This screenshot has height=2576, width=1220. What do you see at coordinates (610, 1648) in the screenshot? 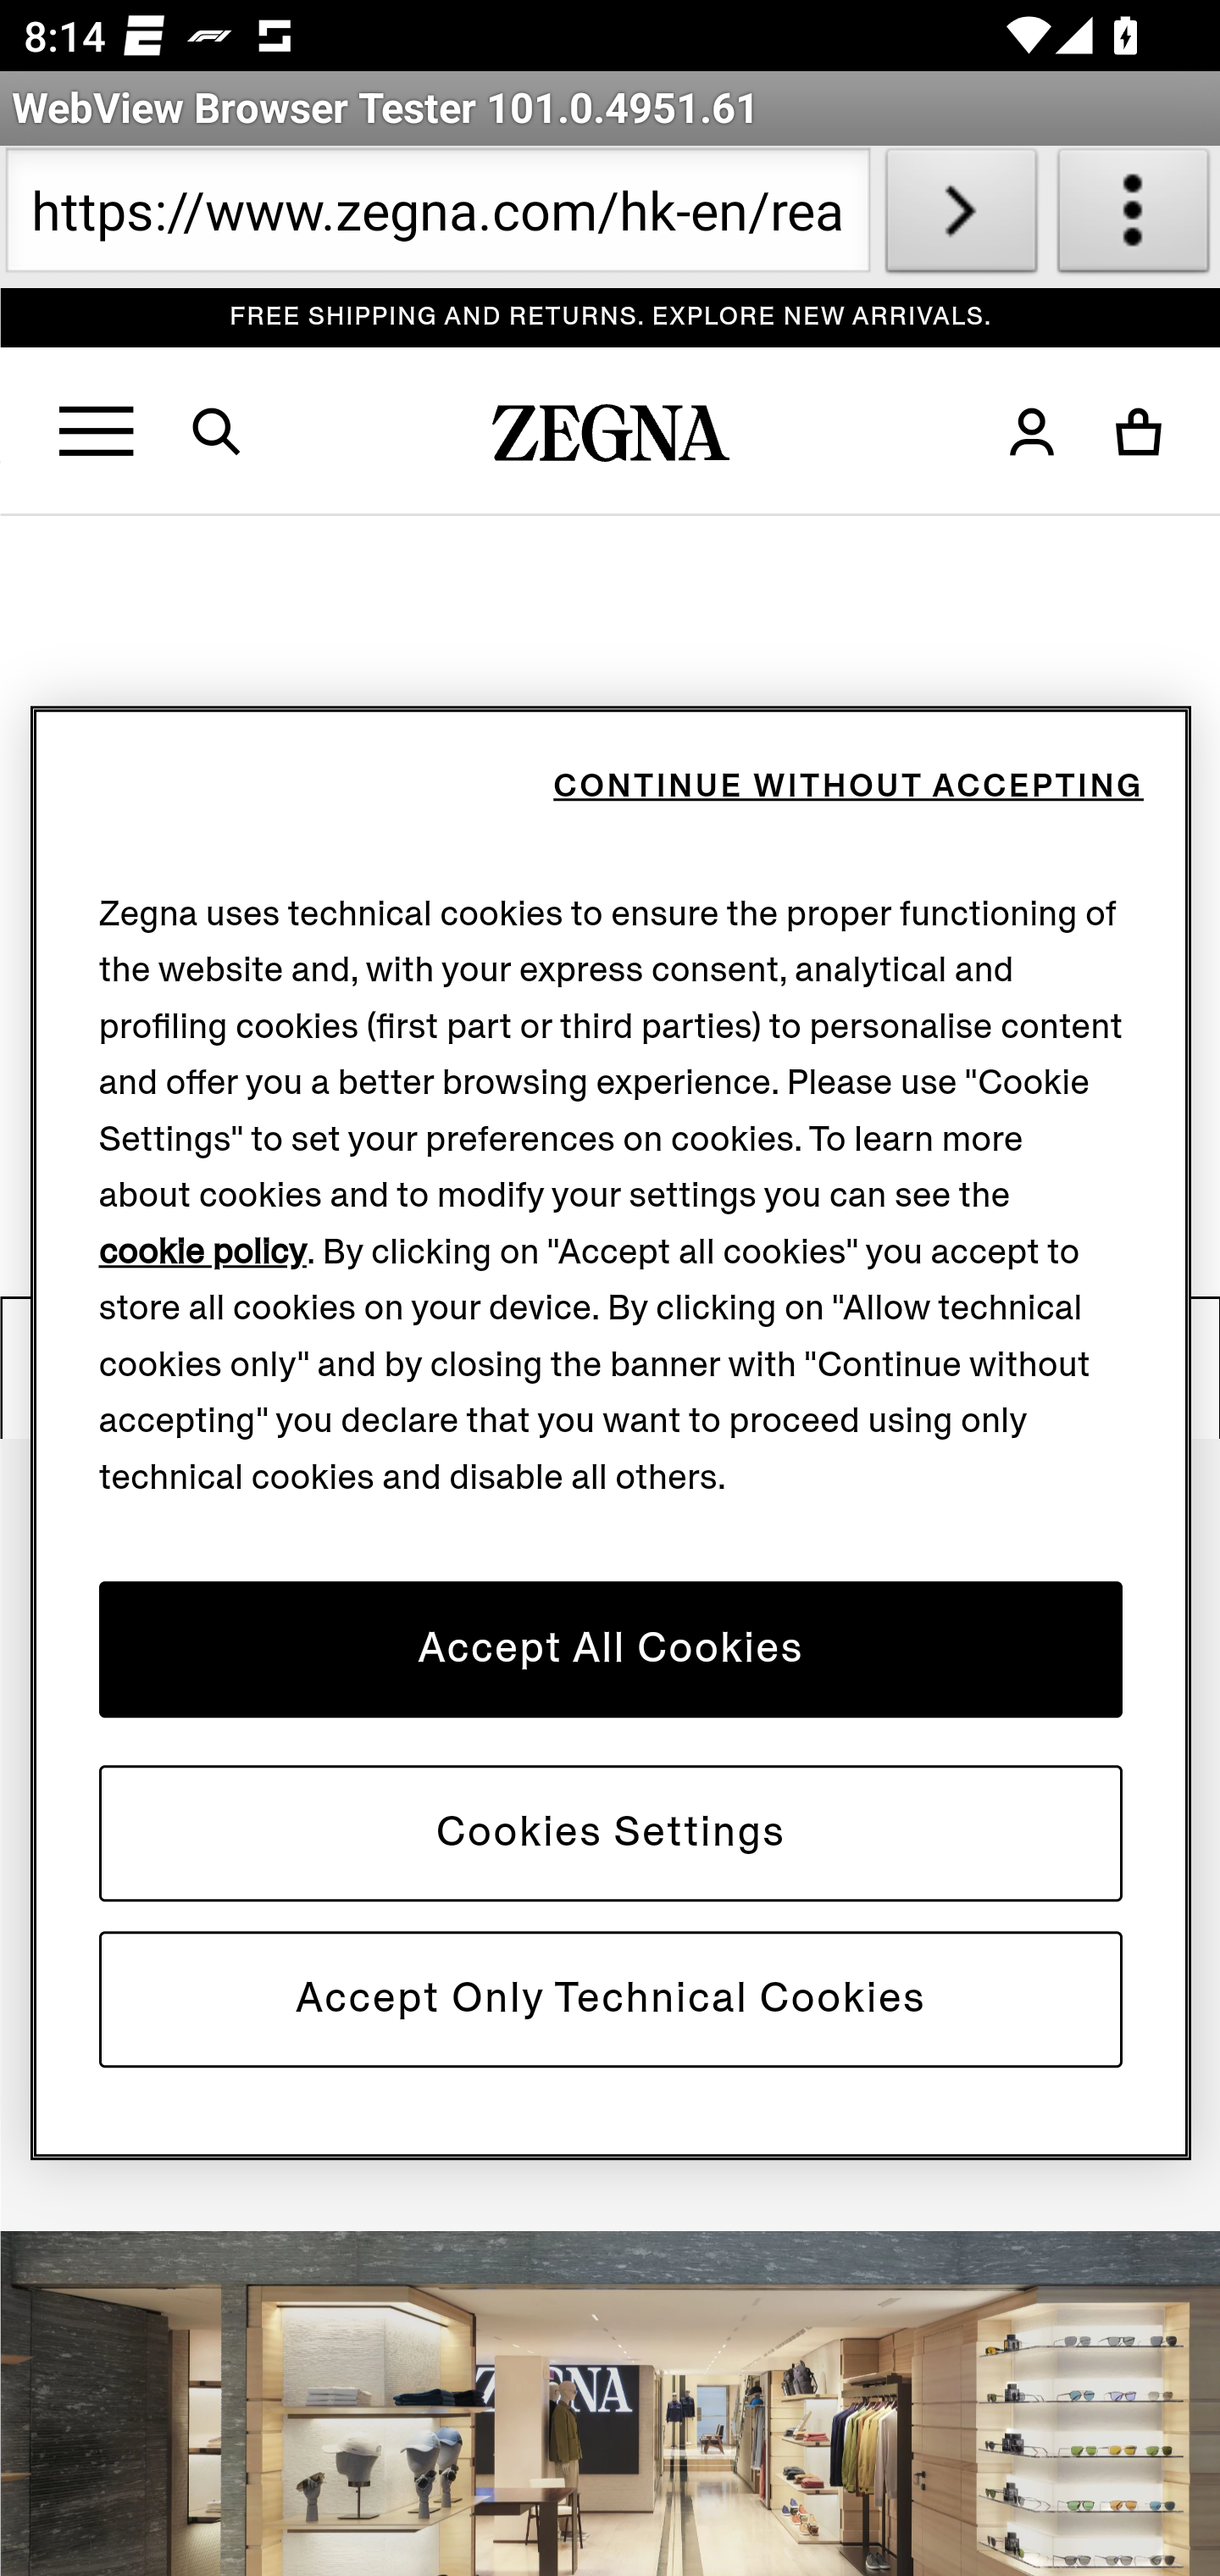
I see `Accept All Cookies` at bounding box center [610, 1648].